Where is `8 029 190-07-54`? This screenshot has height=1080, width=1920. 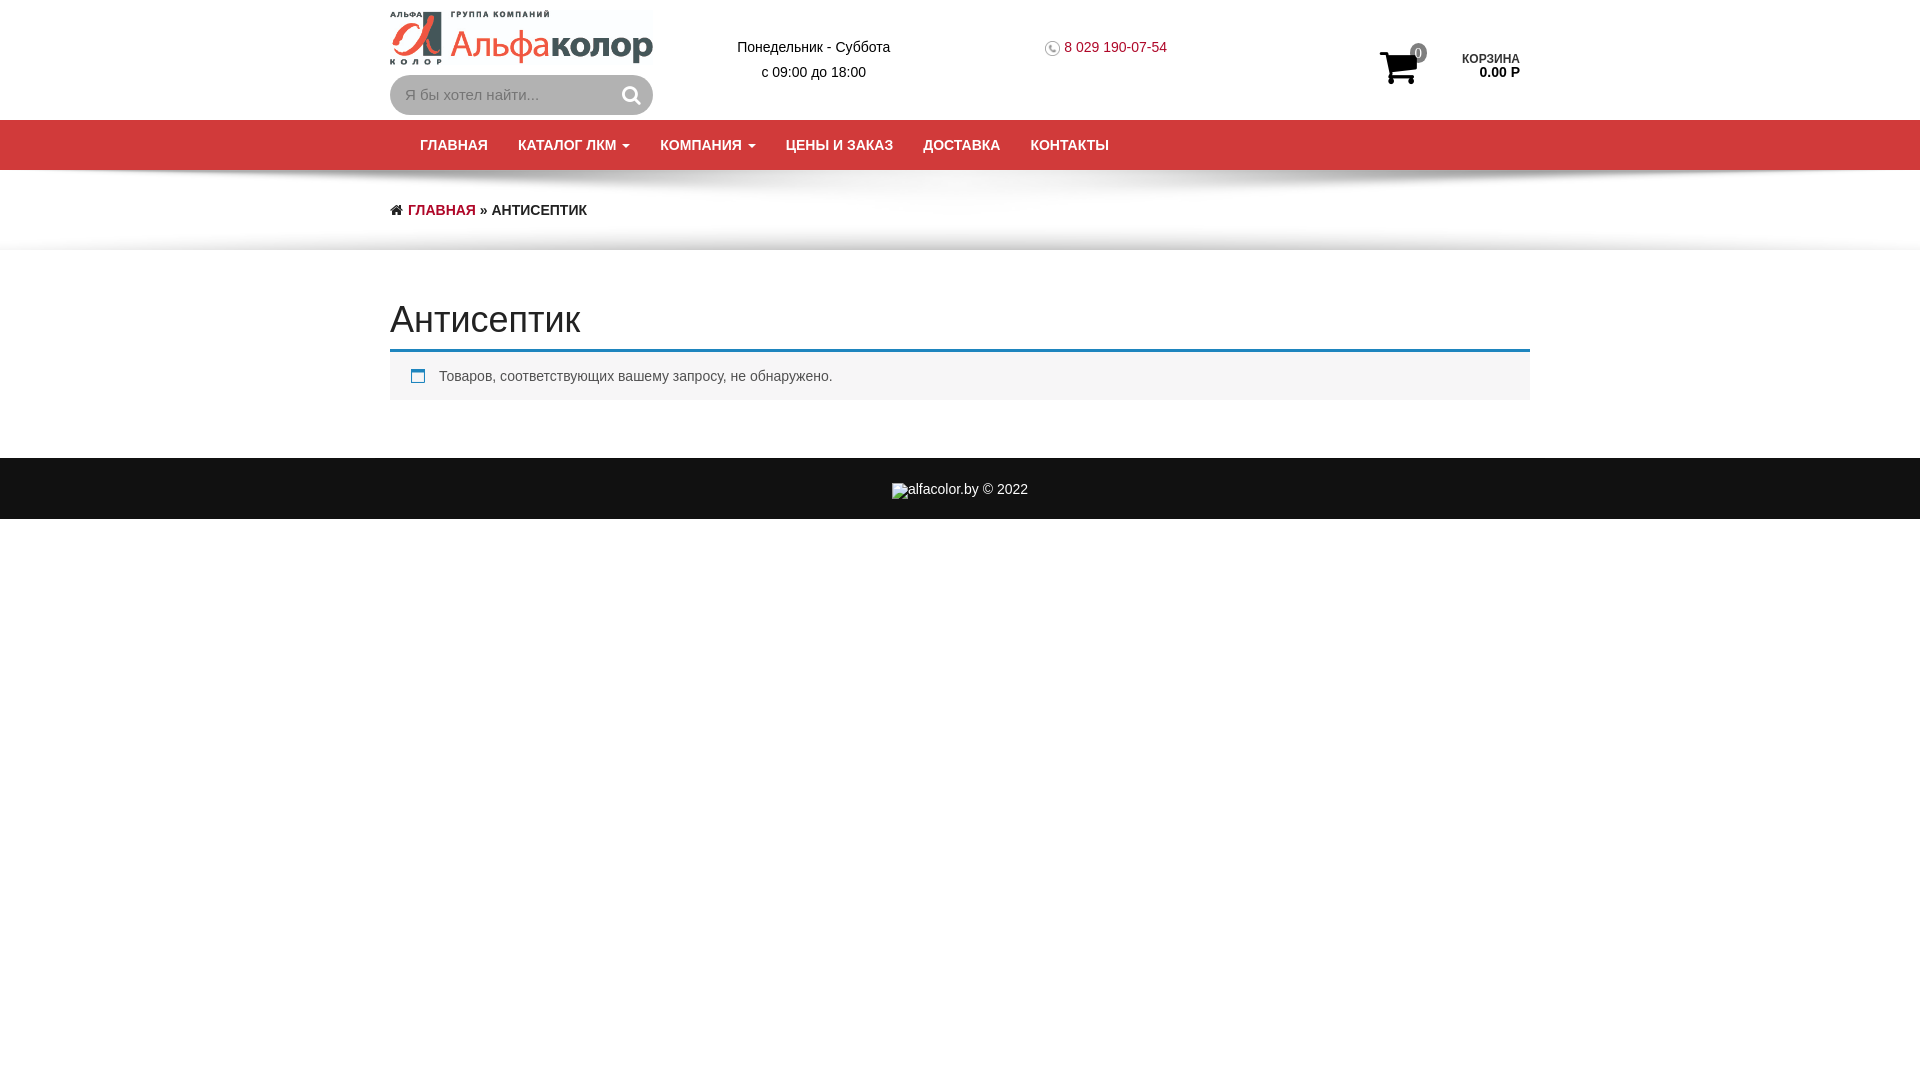
8 029 190-07-54 is located at coordinates (1116, 46).